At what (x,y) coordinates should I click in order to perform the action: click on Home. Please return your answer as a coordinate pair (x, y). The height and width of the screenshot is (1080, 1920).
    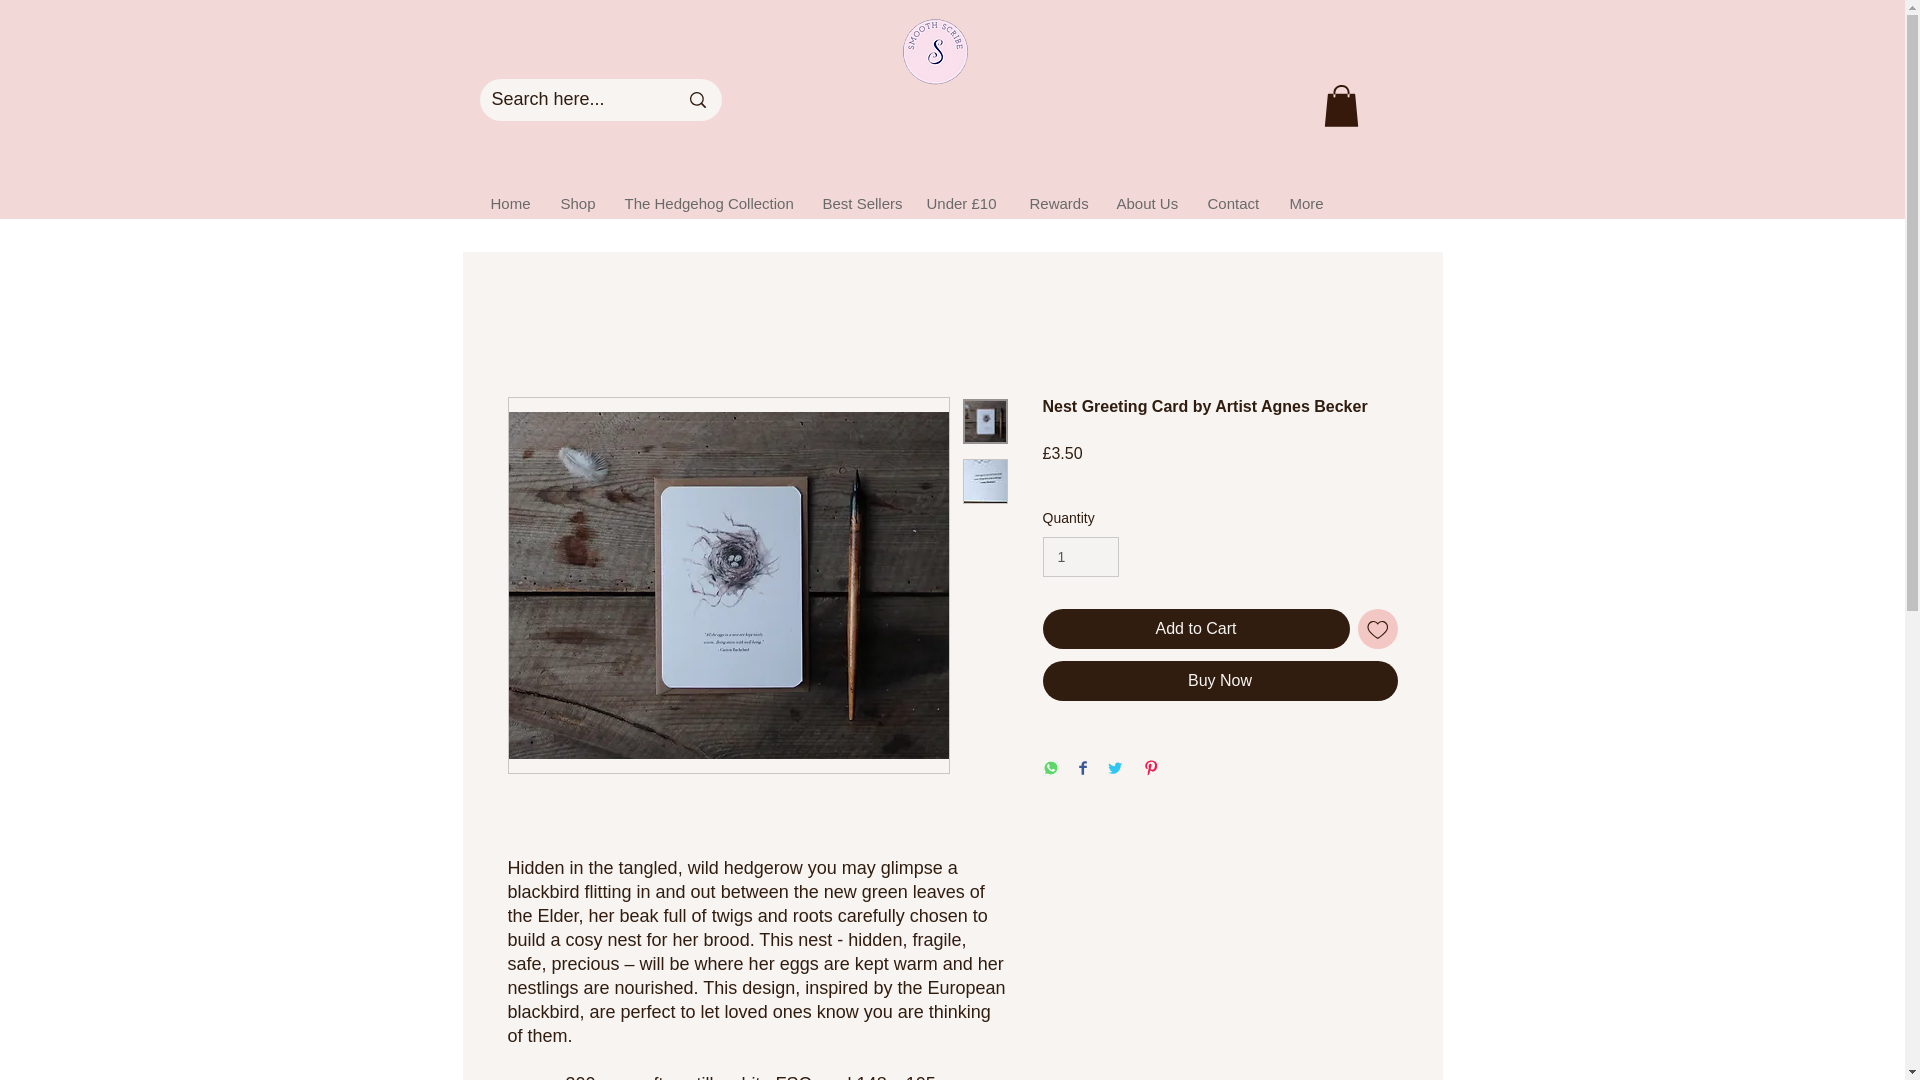
    Looking at the image, I should click on (510, 204).